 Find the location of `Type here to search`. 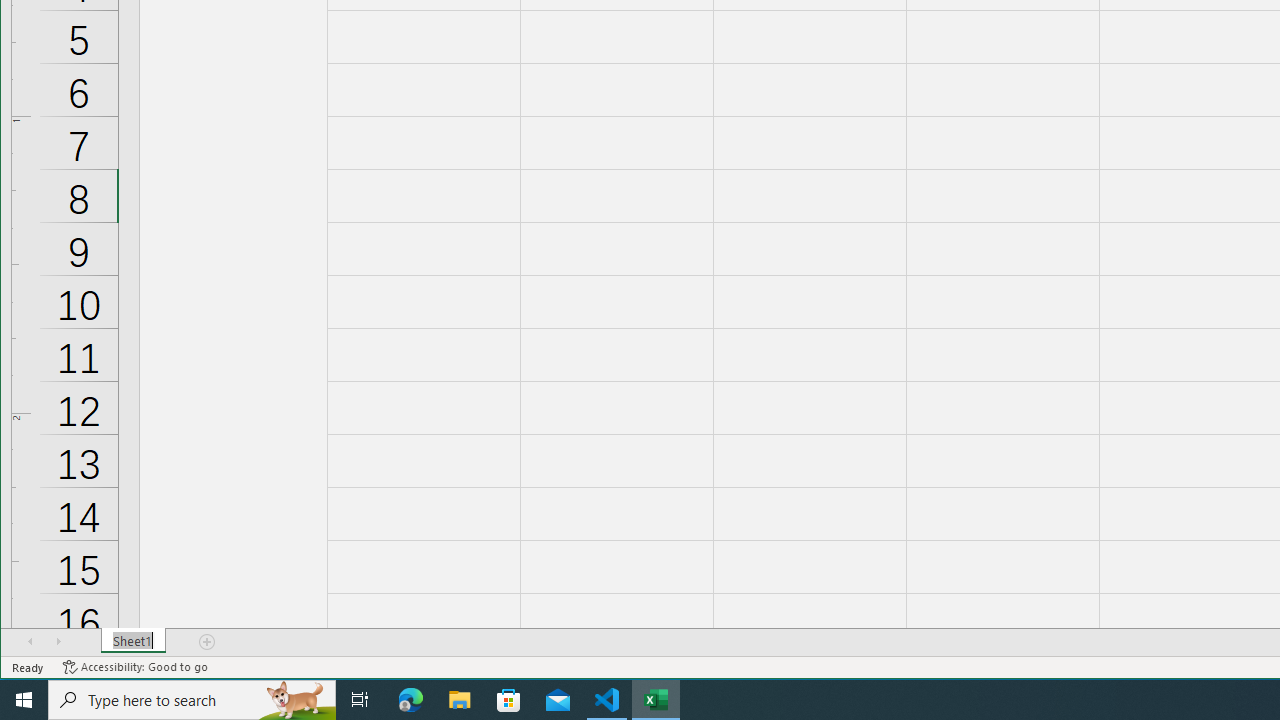

Type here to search is located at coordinates (192, 700).